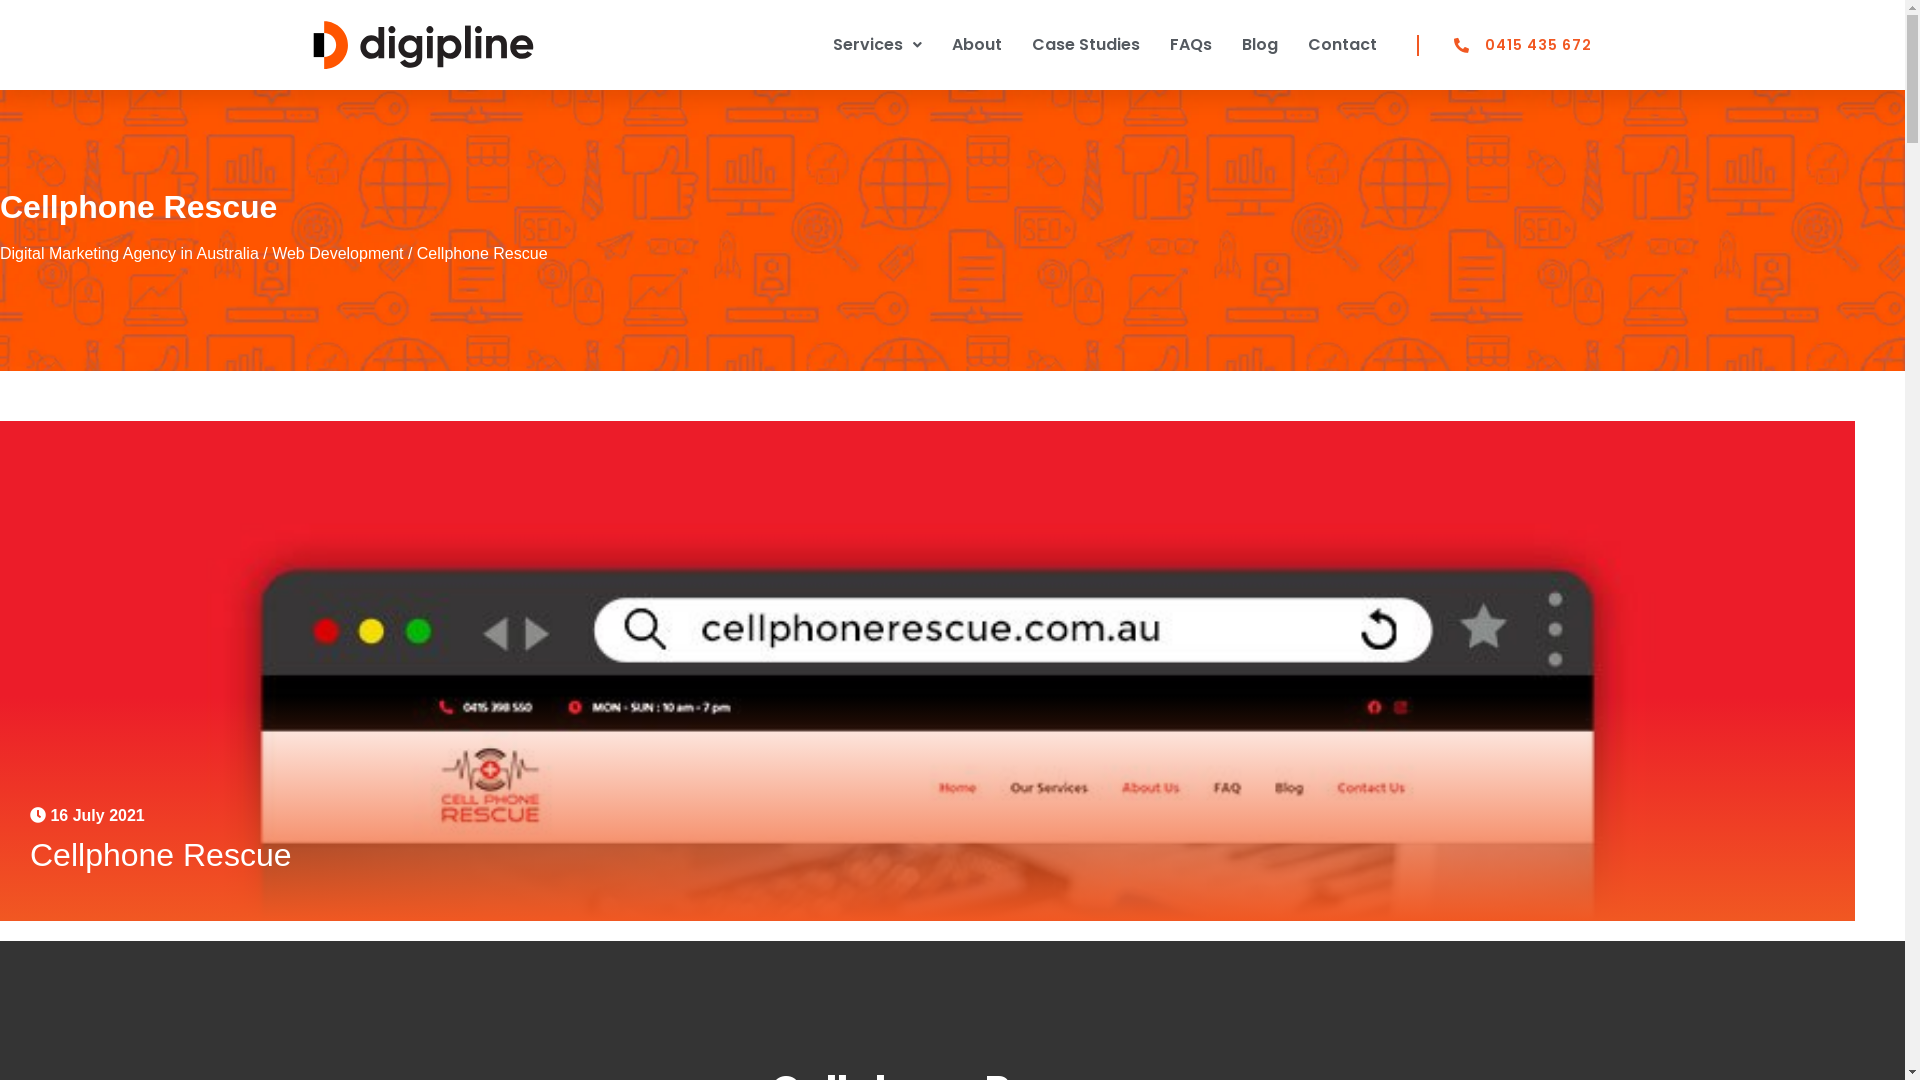  What do you see at coordinates (1260, 45) in the screenshot?
I see `Blog` at bounding box center [1260, 45].